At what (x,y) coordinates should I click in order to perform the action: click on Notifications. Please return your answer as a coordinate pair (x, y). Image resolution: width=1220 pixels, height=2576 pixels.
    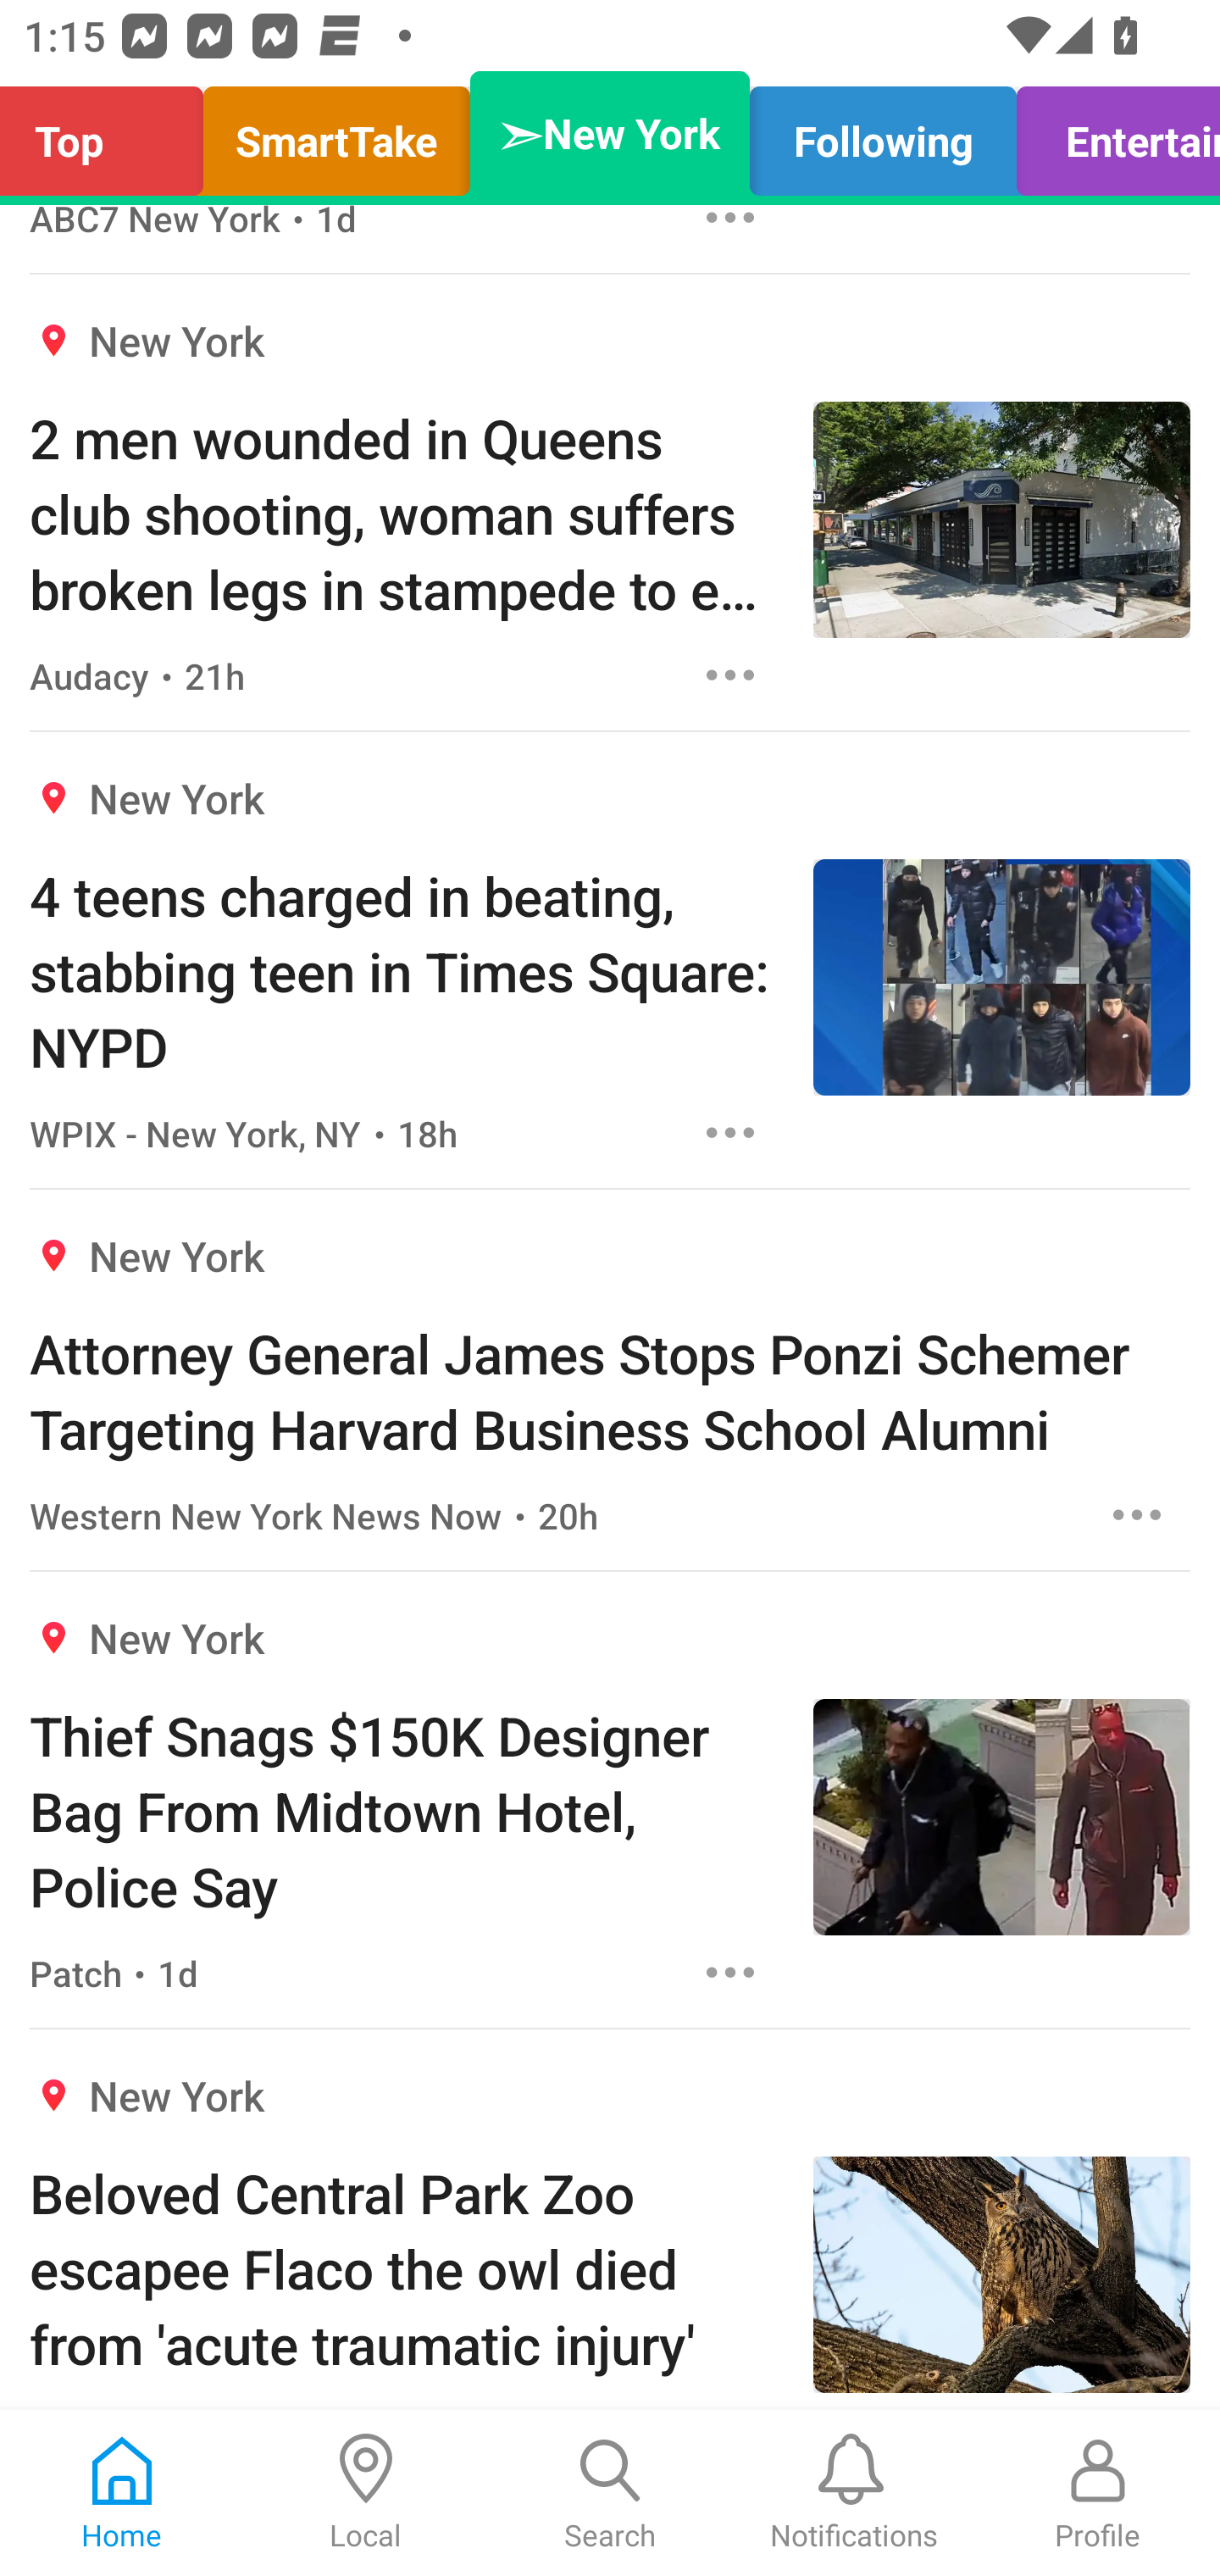
    Looking at the image, I should click on (854, 2493).